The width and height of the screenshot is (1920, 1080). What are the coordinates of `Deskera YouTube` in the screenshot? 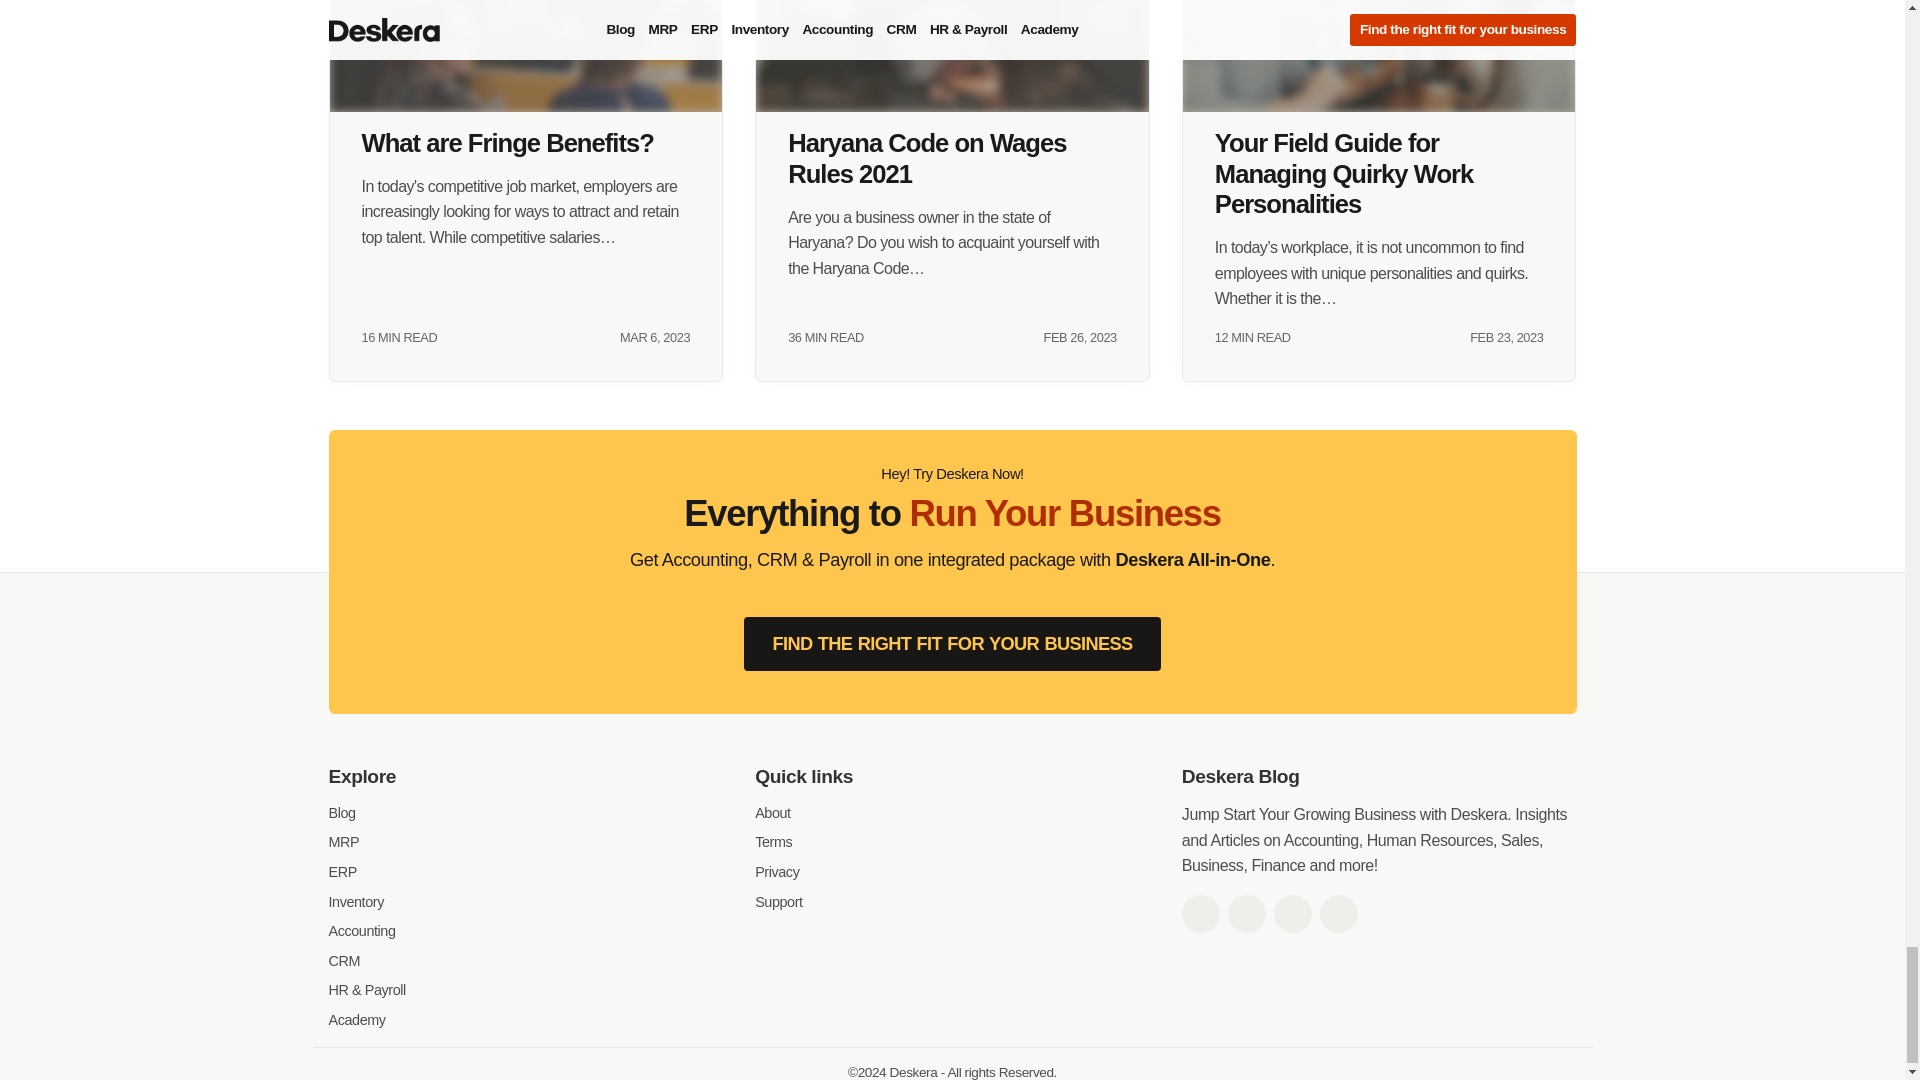 It's located at (1338, 914).